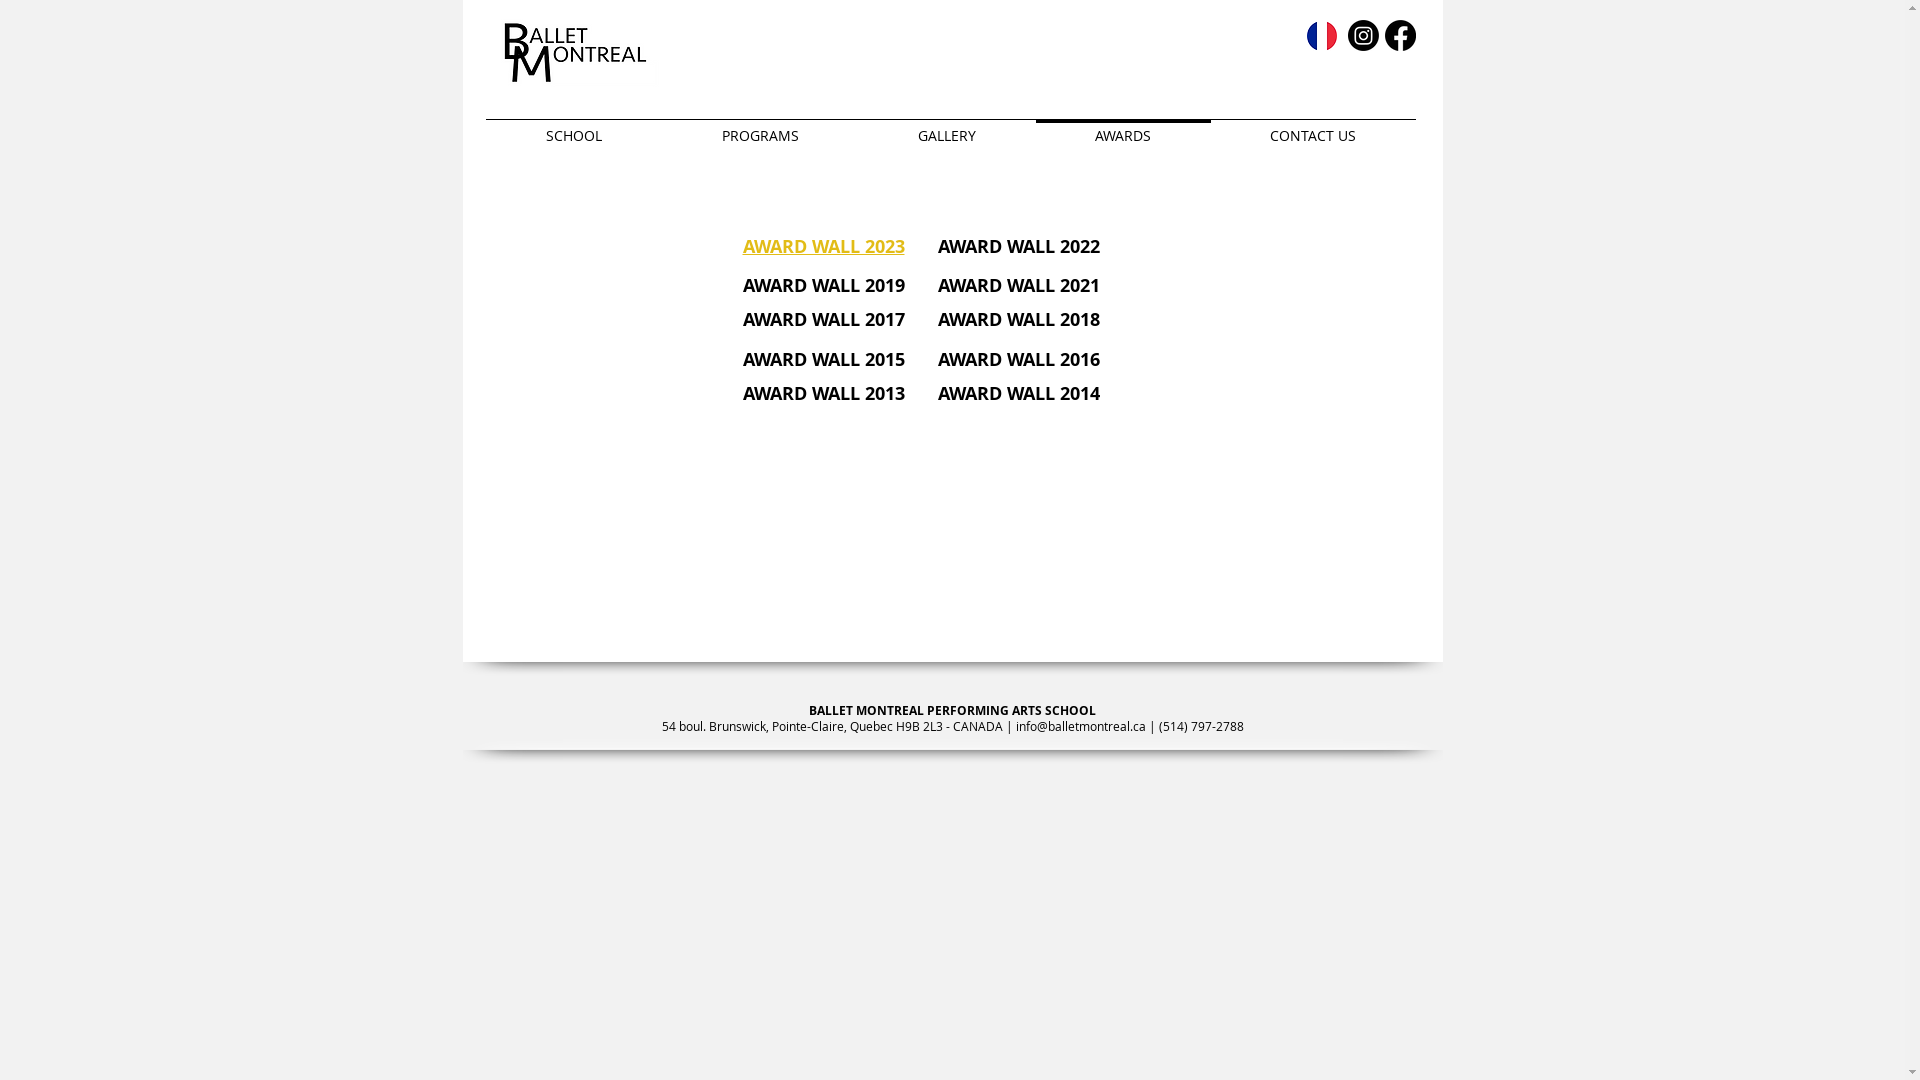 Image resolution: width=1920 pixels, height=1080 pixels. I want to click on AWARD WALL 2022, so click(1019, 246).